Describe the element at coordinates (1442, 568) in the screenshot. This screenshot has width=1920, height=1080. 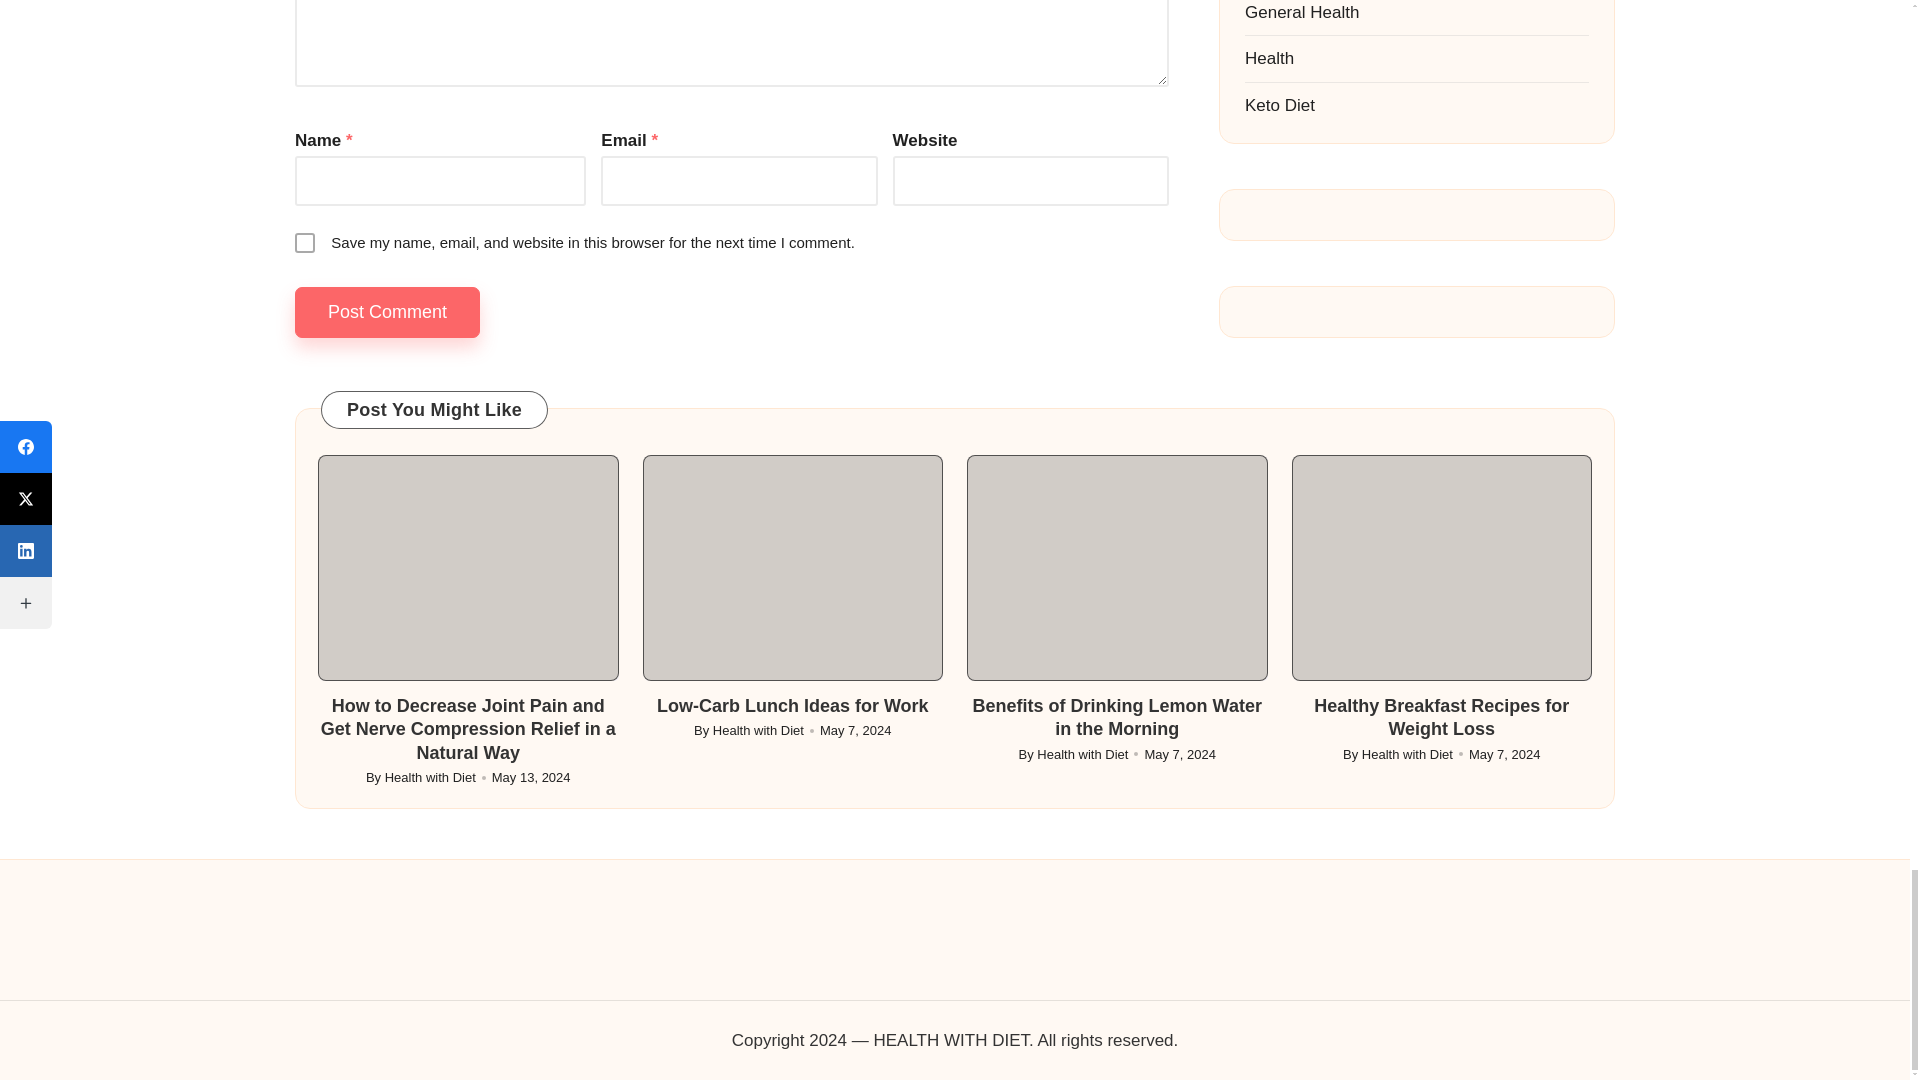
I see `Healthy Breakfast Recipes for Weight Loss 6` at that location.